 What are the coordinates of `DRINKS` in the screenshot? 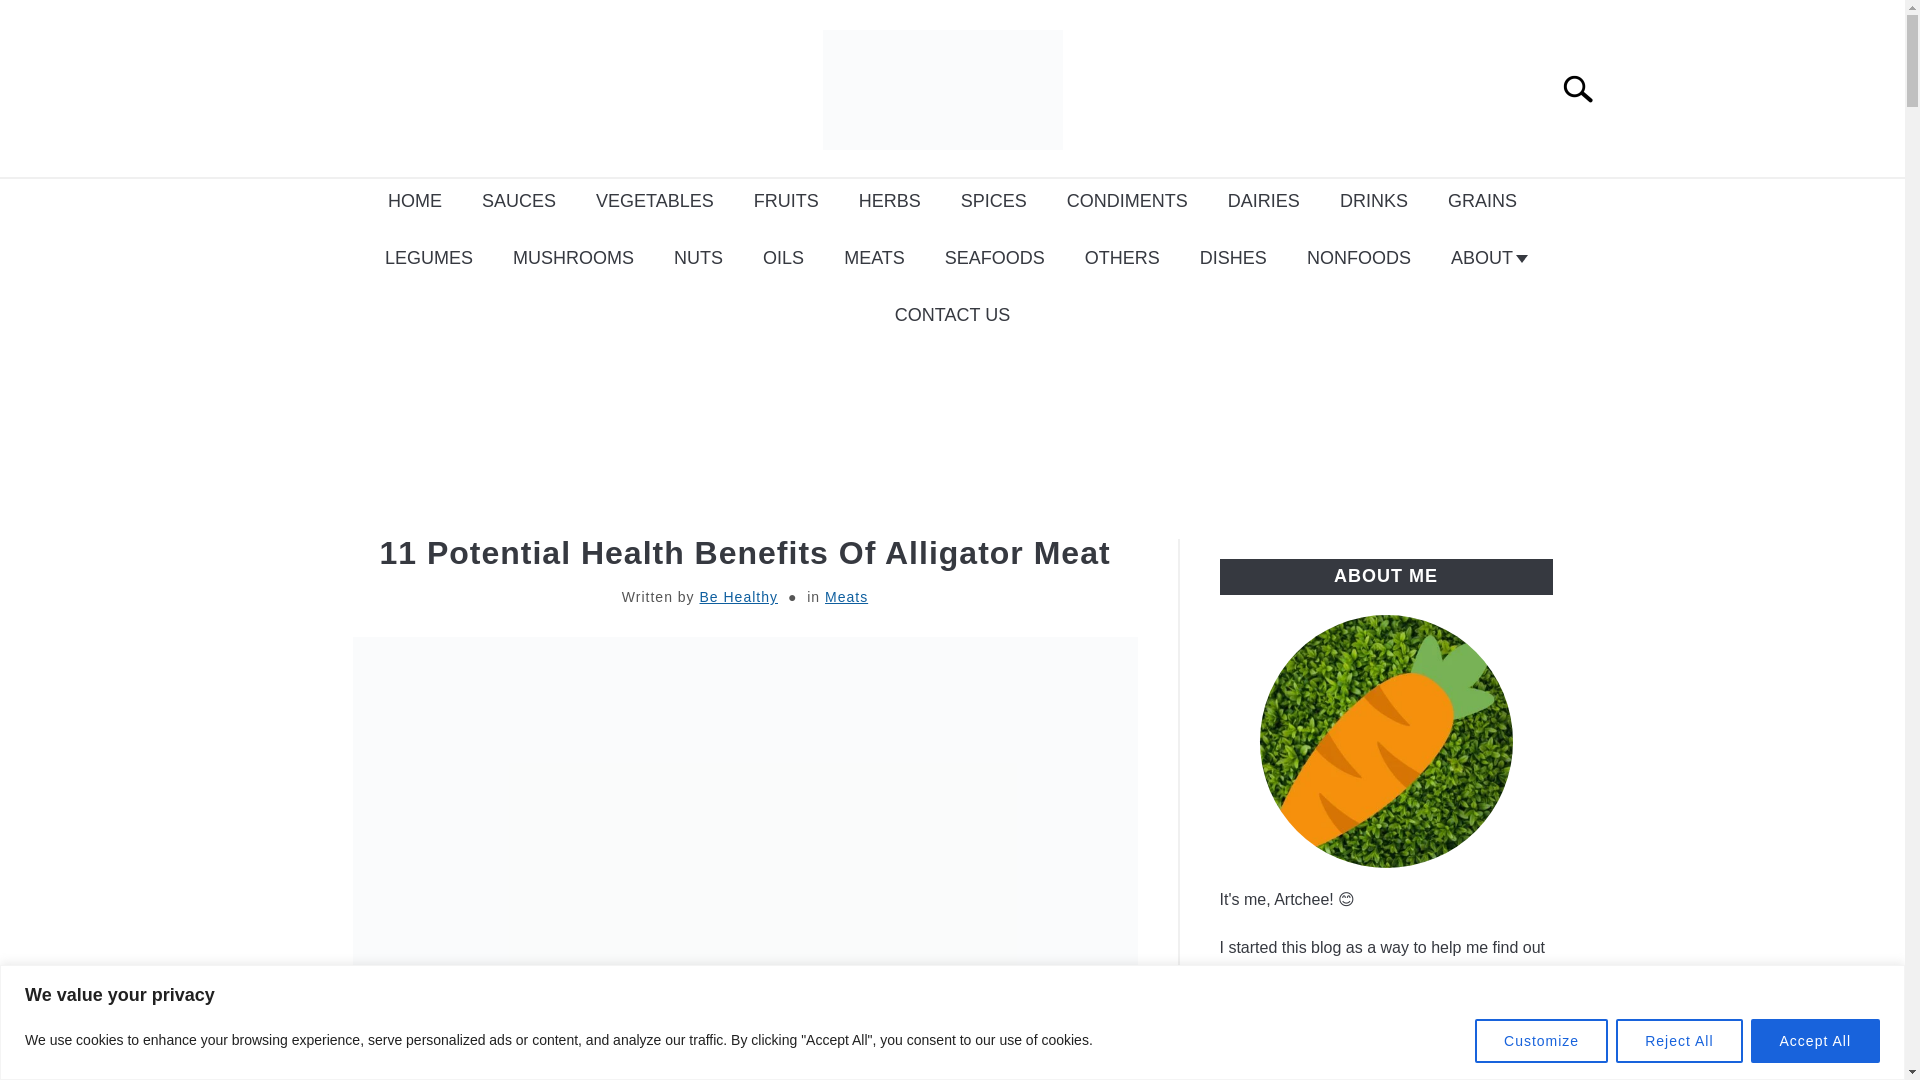 It's located at (1374, 201).